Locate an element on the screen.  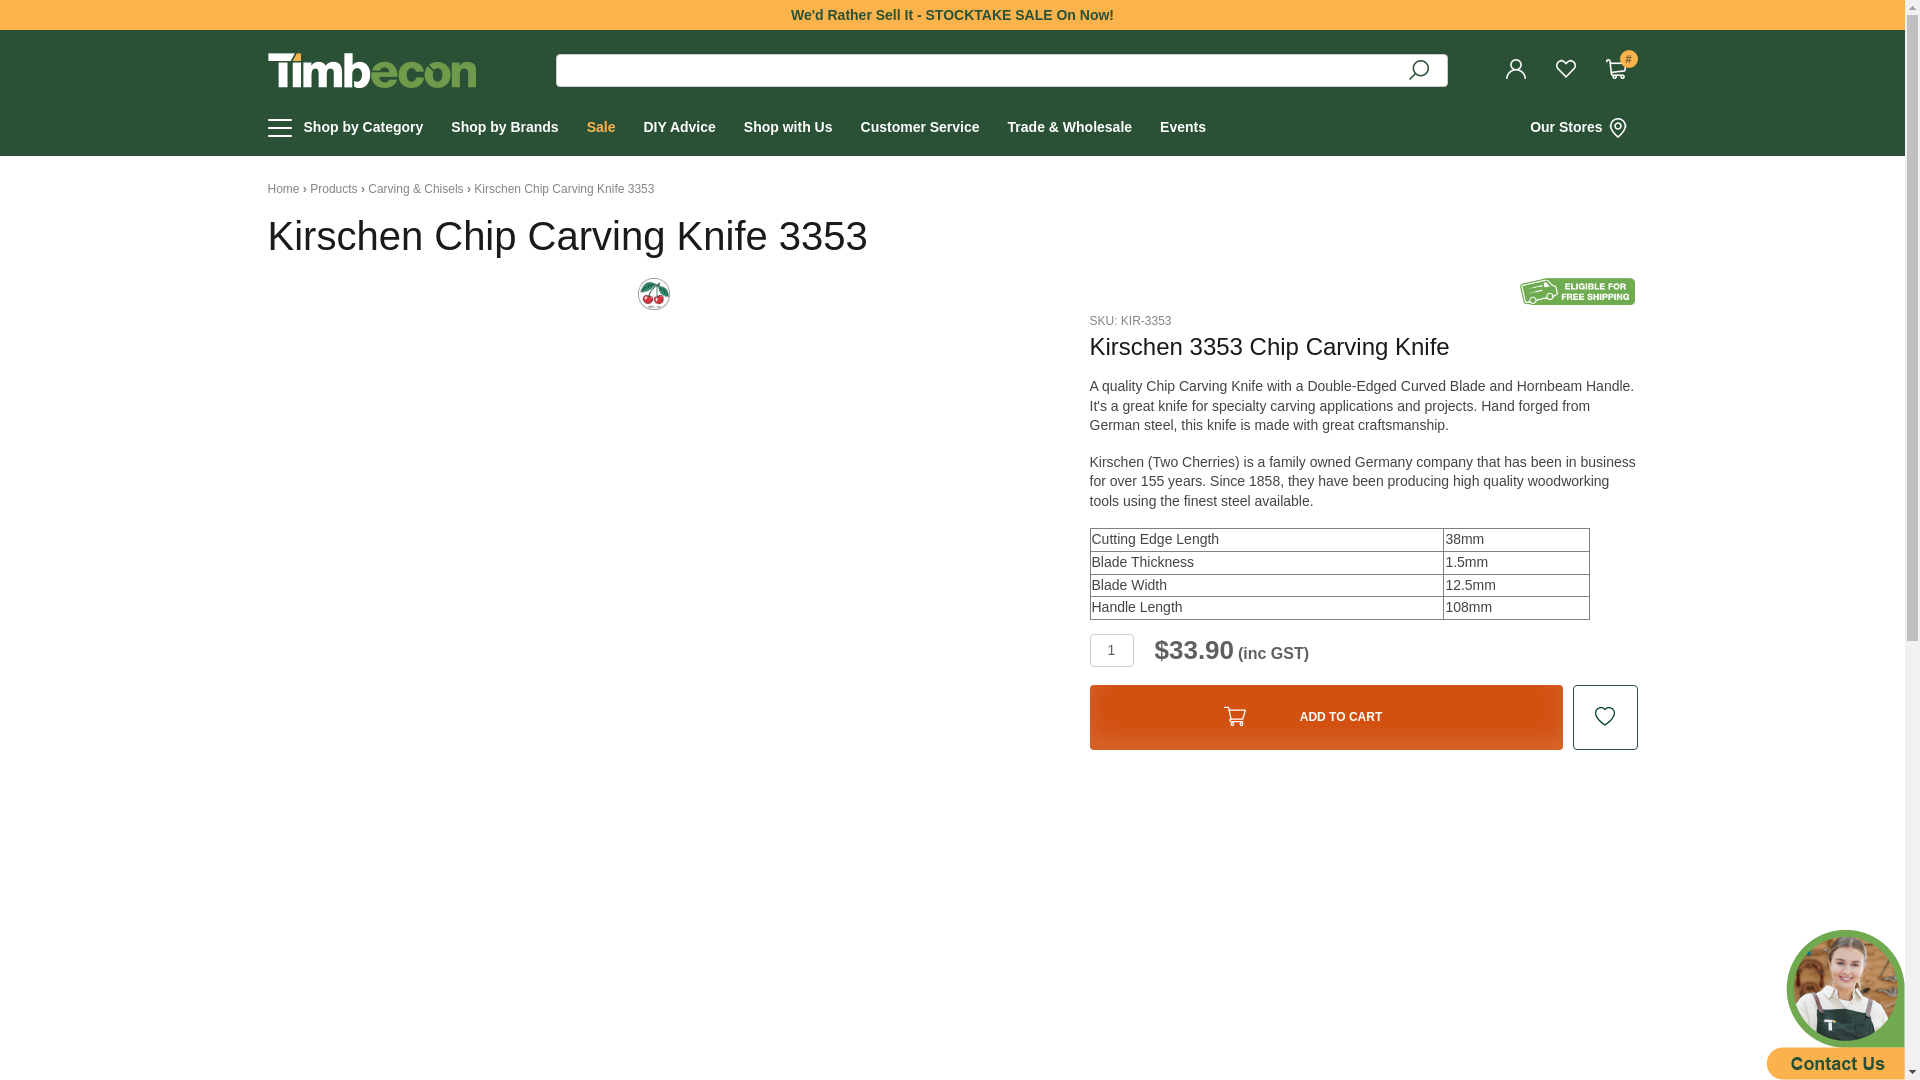
Add to Cart is located at coordinates (1521, 70).